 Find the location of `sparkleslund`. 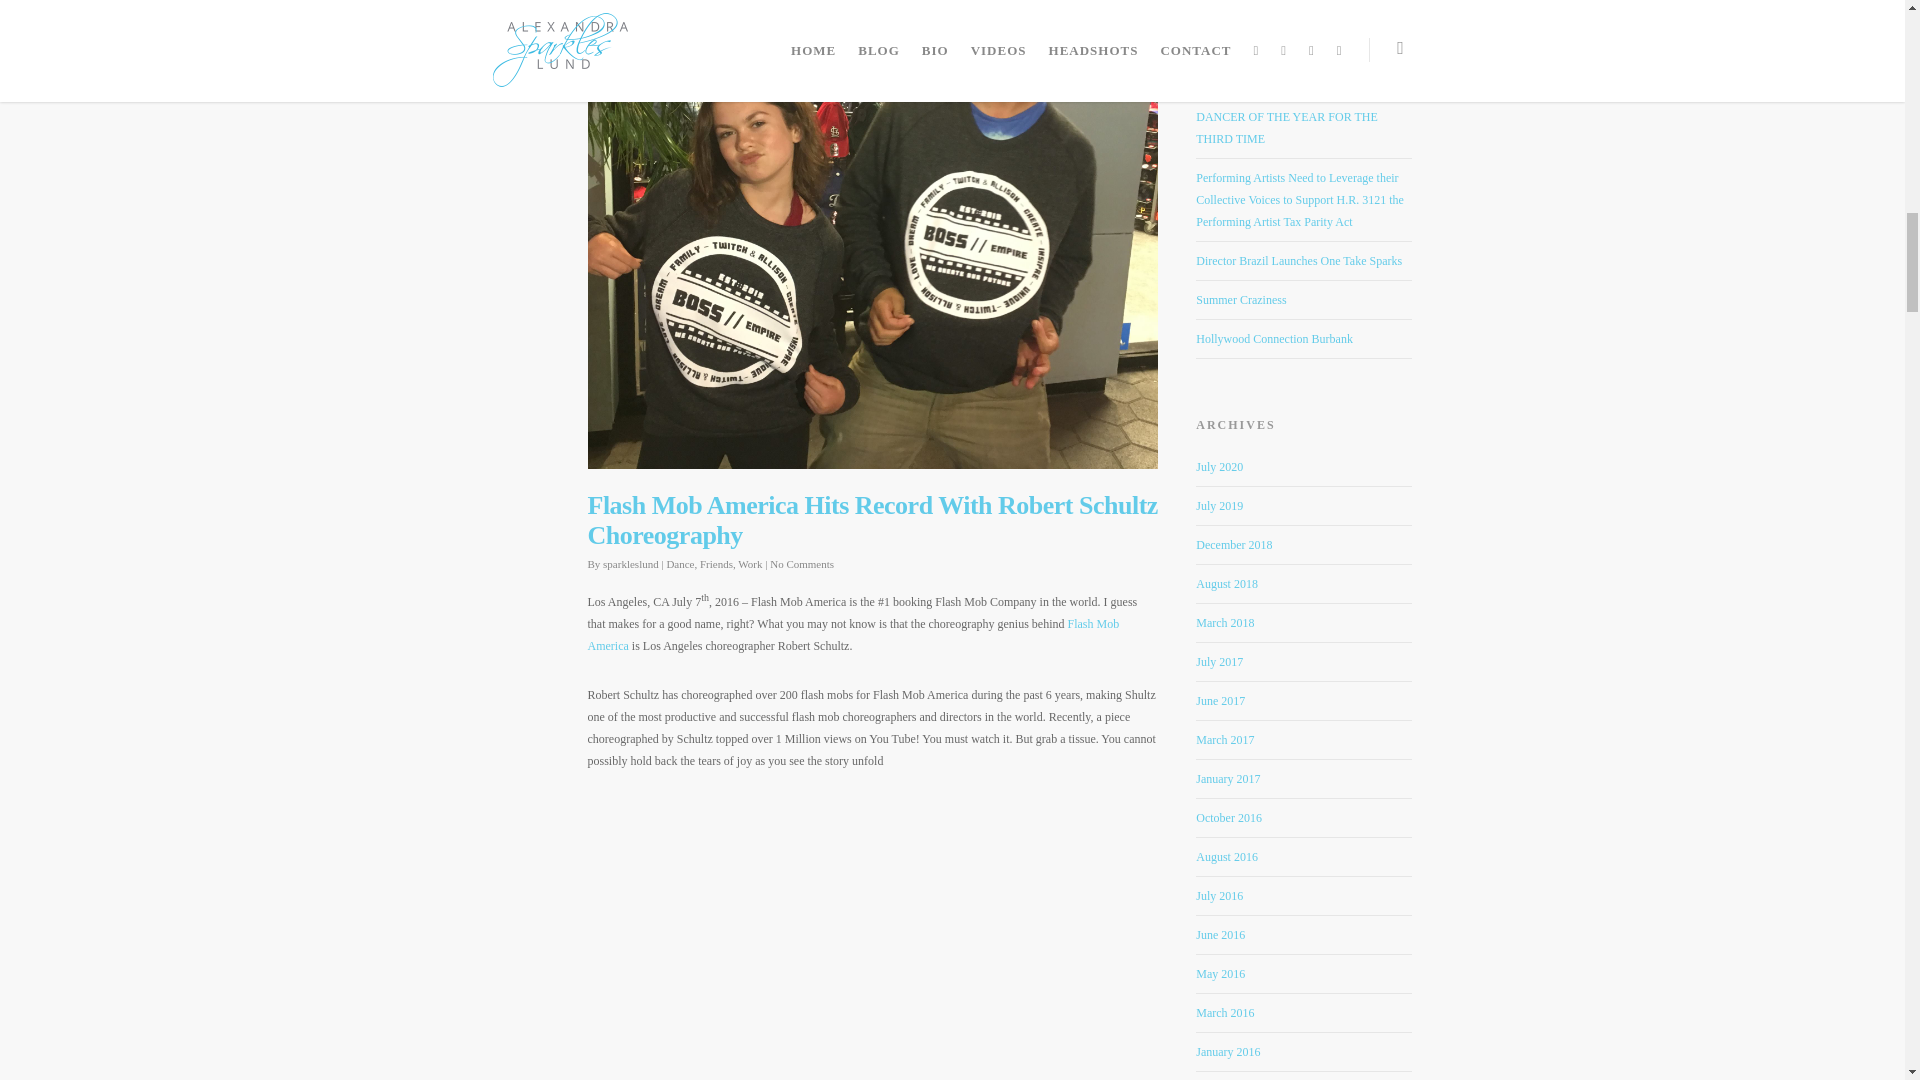

sparkleslund is located at coordinates (630, 564).